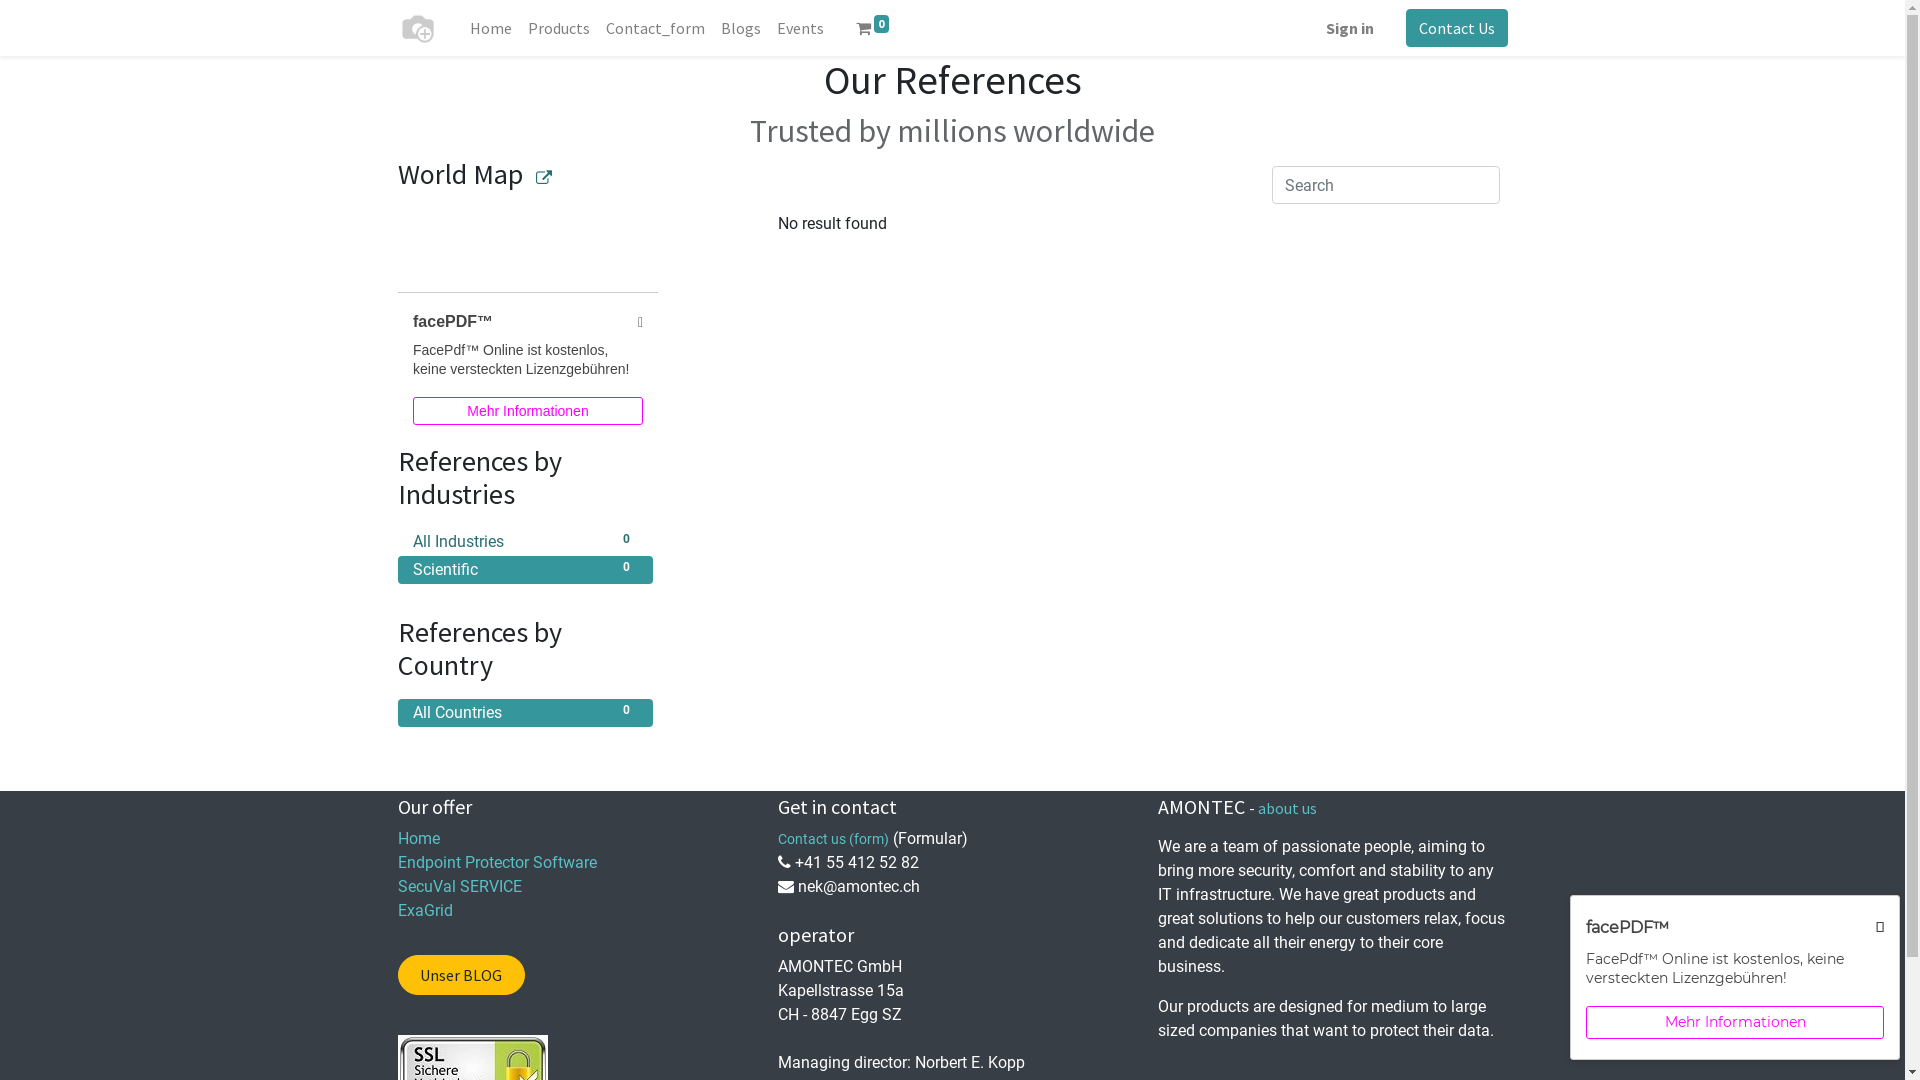  Describe the element at coordinates (419, 838) in the screenshot. I see `Home` at that location.